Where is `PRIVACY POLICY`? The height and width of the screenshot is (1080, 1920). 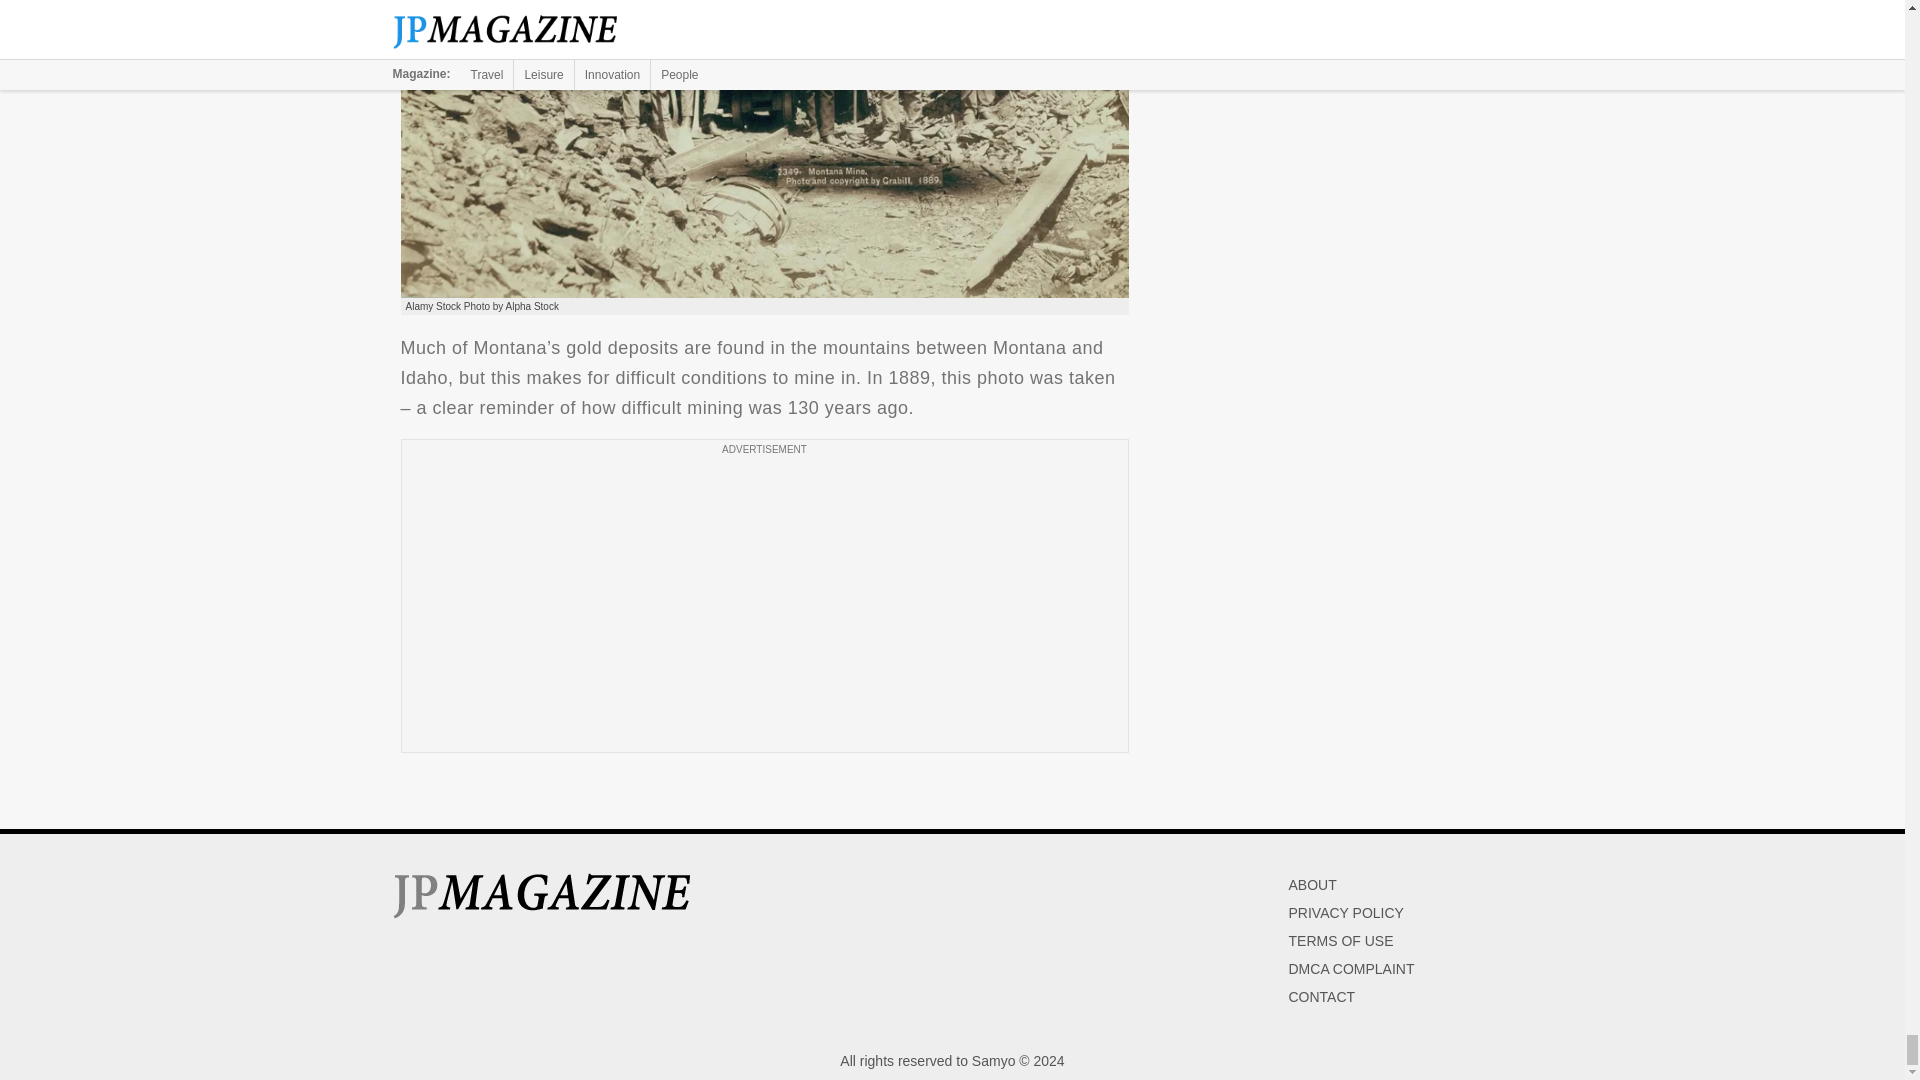 PRIVACY POLICY is located at coordinates (1346, 913).